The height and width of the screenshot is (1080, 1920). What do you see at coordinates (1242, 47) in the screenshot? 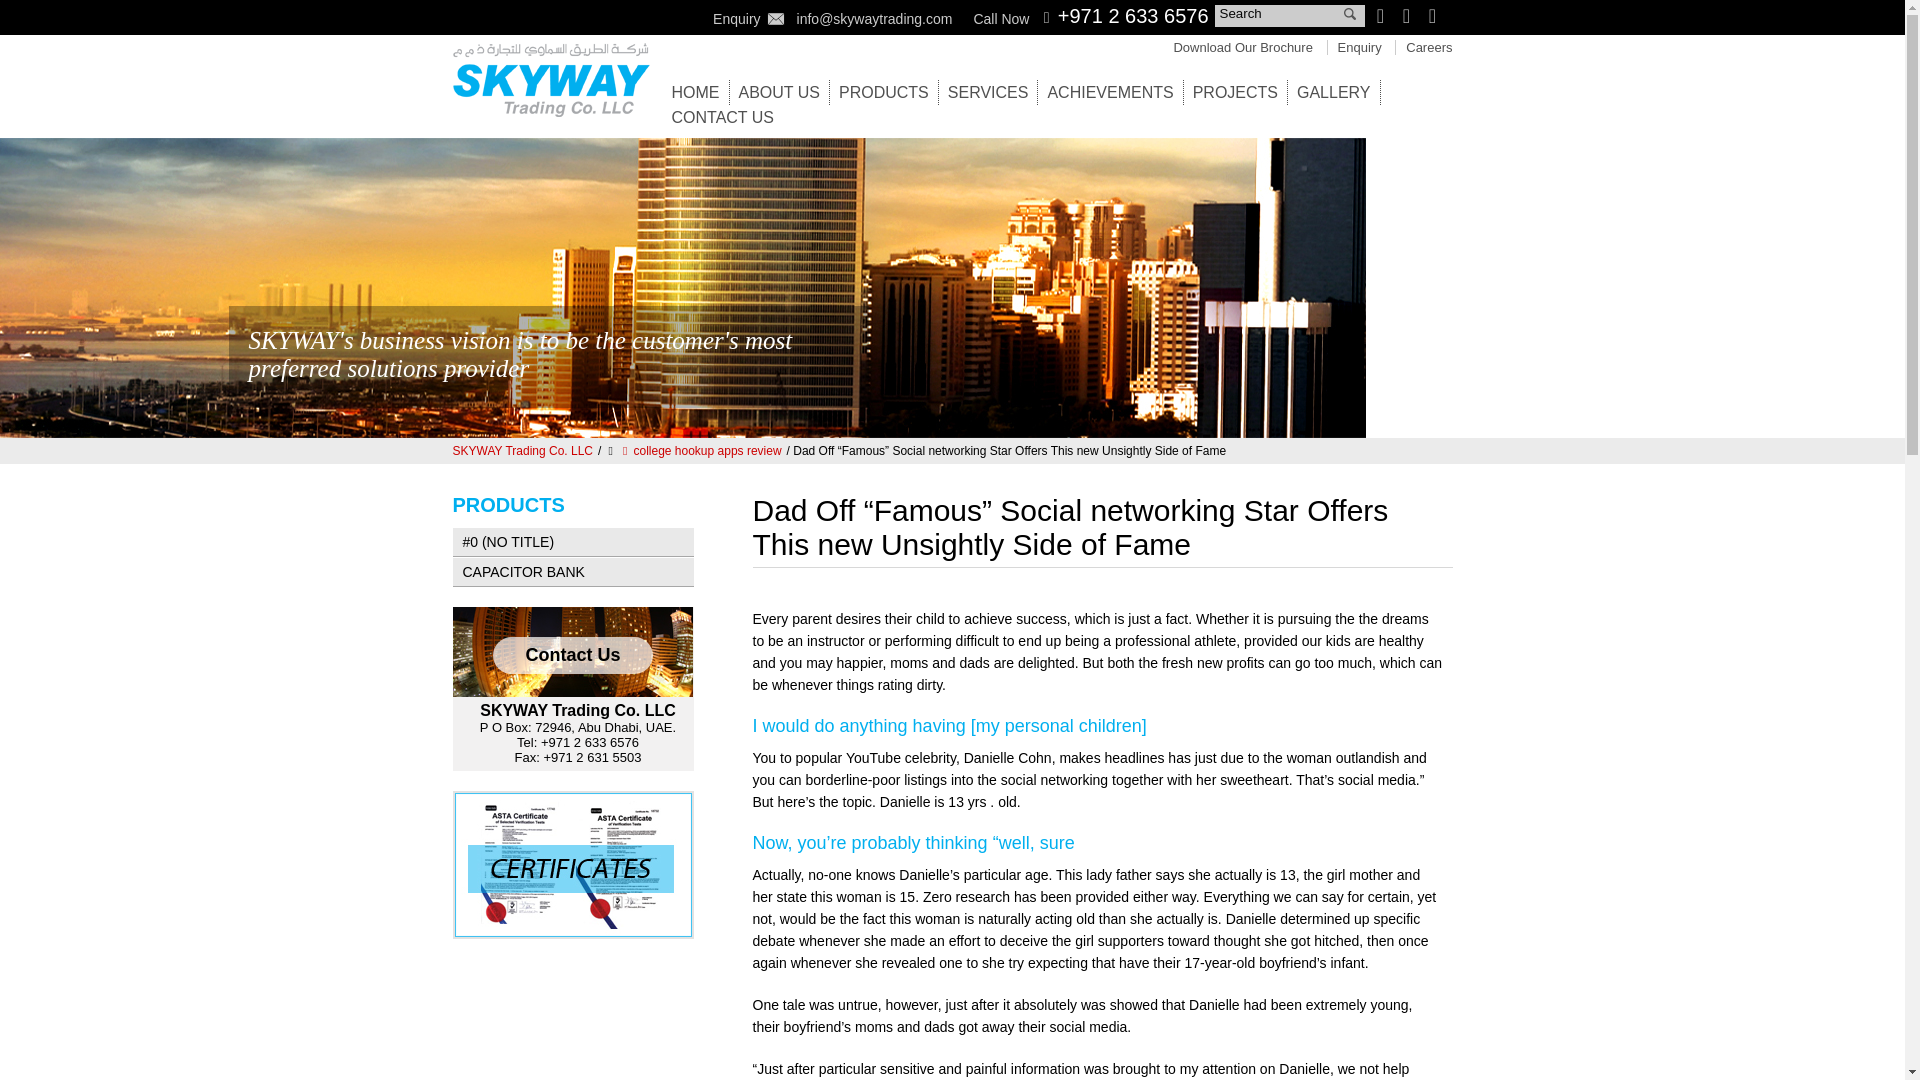
I see `Download Our Brochure` at bounding box center [1242, 47].